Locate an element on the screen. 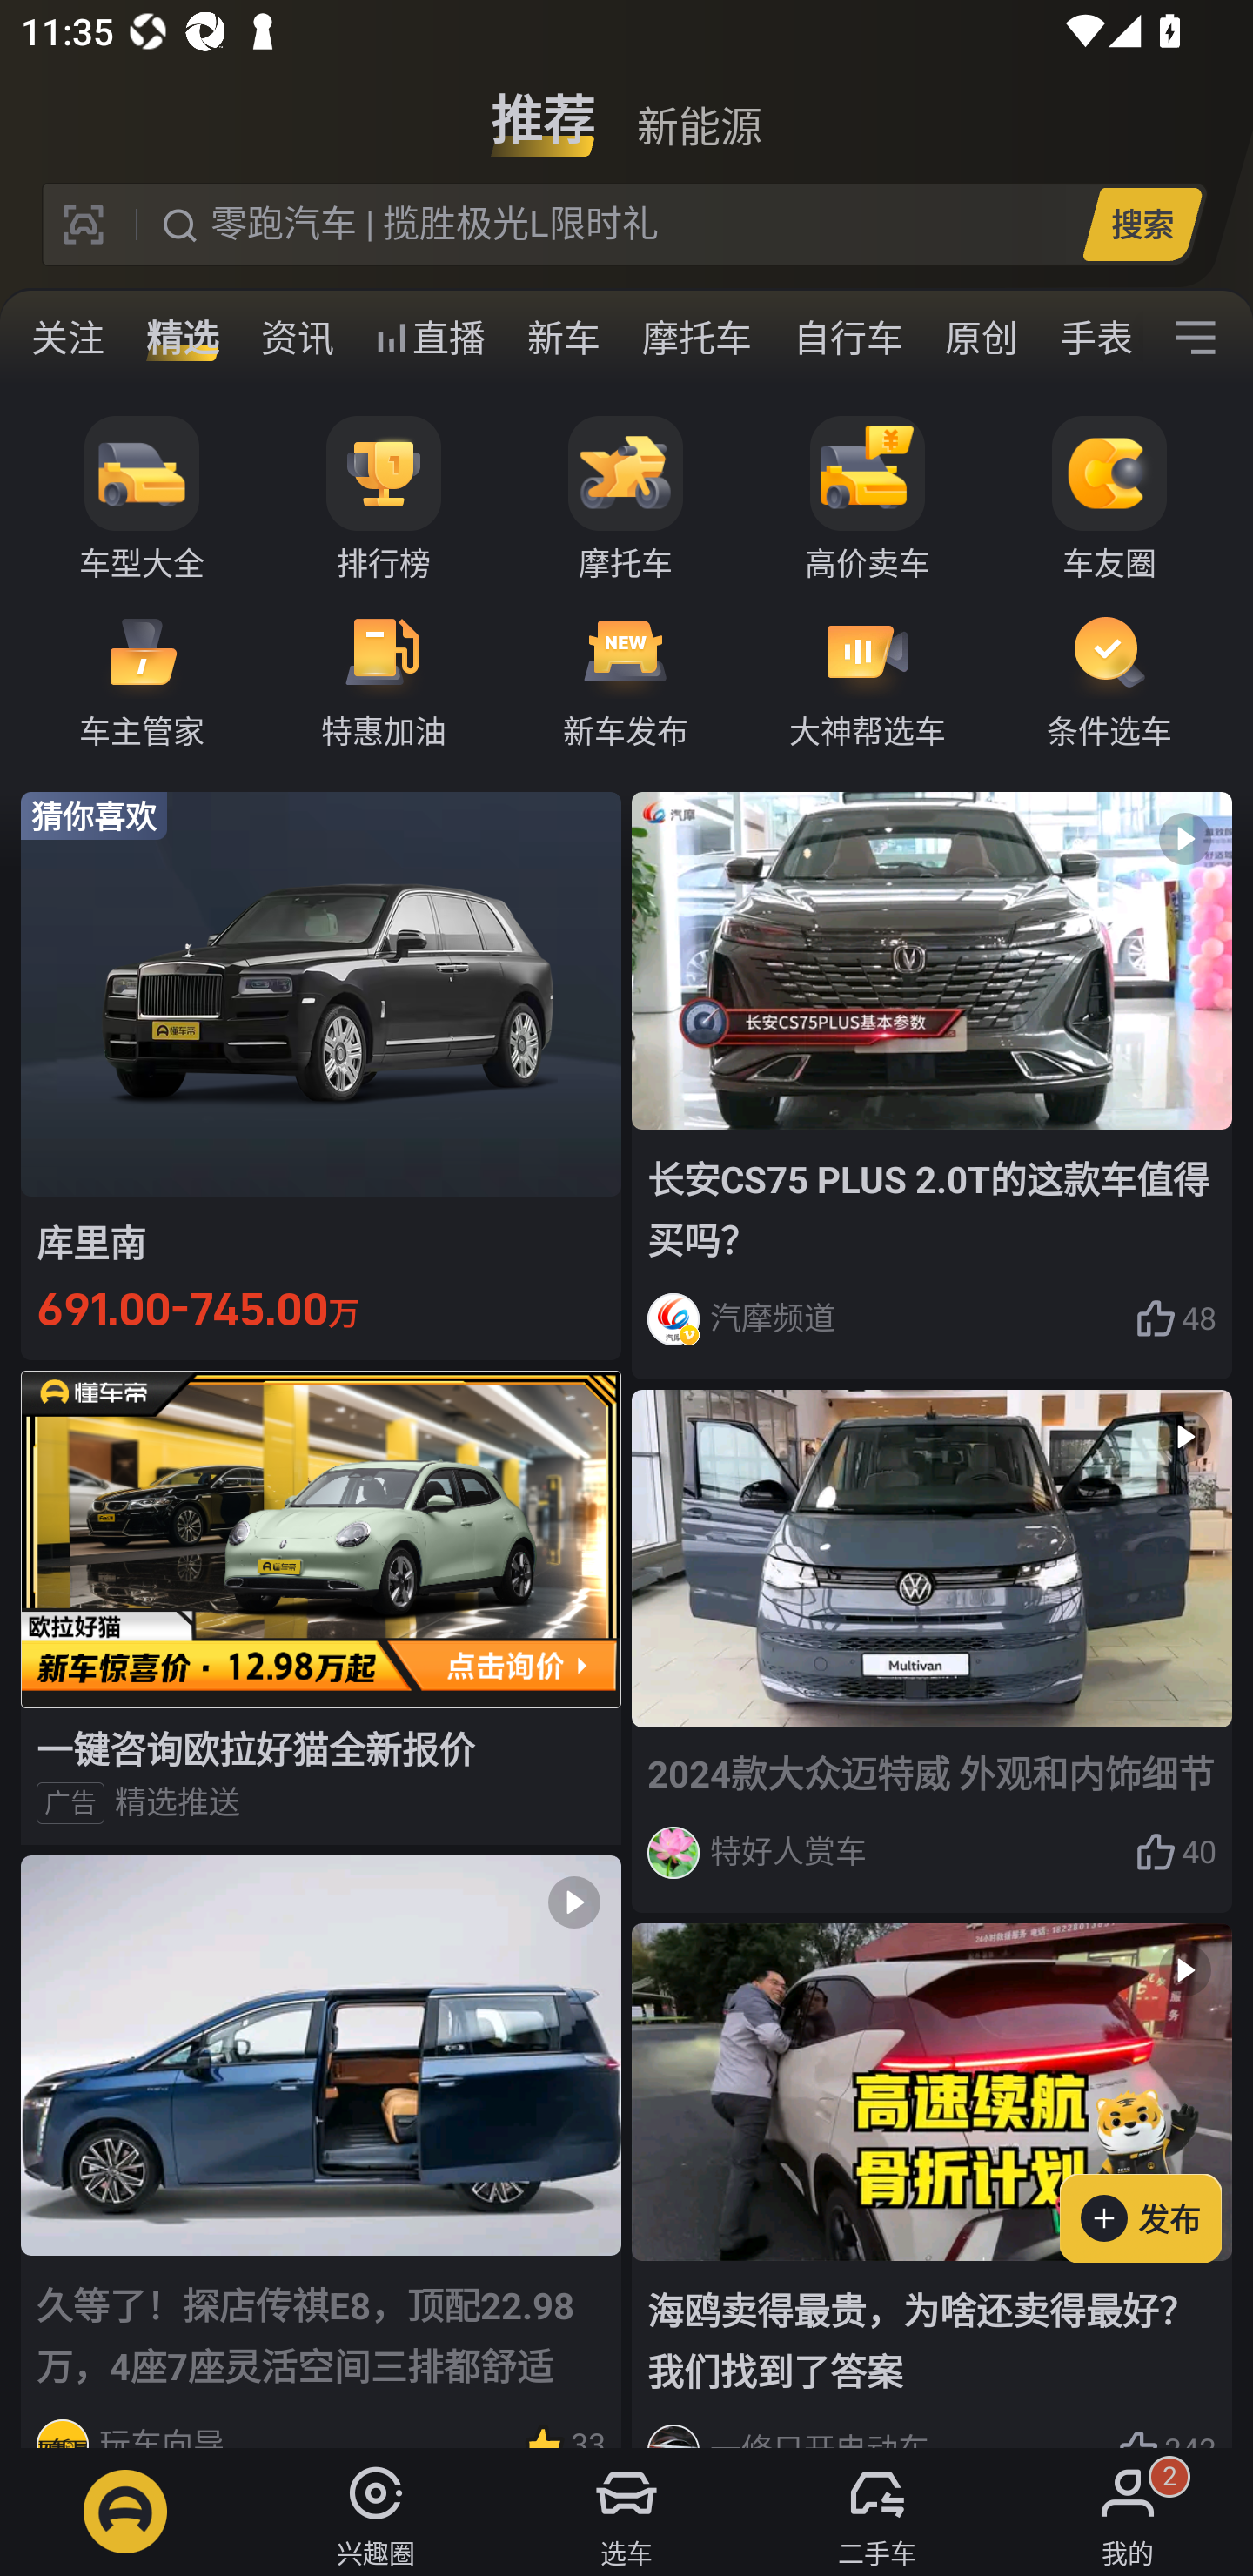 This screenshot has width=1253, height=2576.  海鸥卖得最贵，为啥还卖得最好？我们找到了答案 一修只开电动车 343 is located at coordinates (931, 2186).